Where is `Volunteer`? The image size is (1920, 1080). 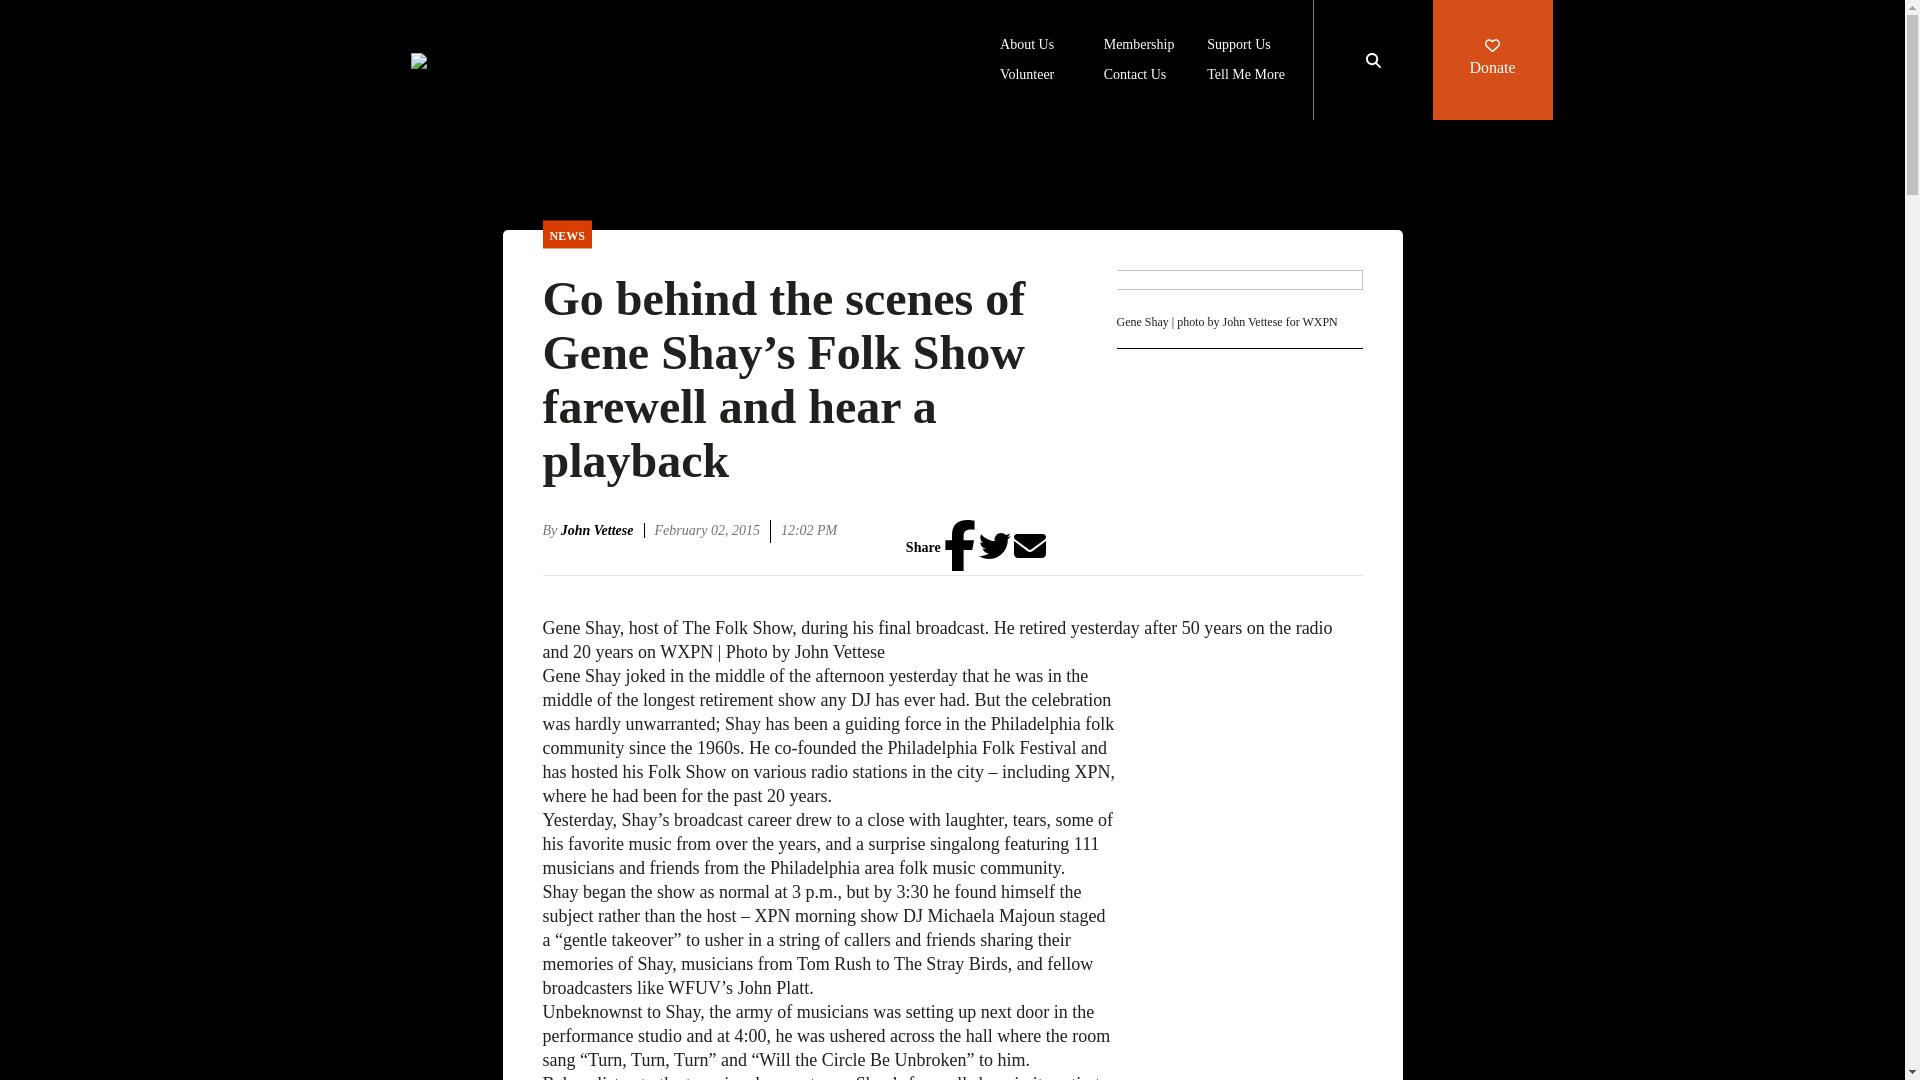 Volunteer is located at coordinates (1027, 76).